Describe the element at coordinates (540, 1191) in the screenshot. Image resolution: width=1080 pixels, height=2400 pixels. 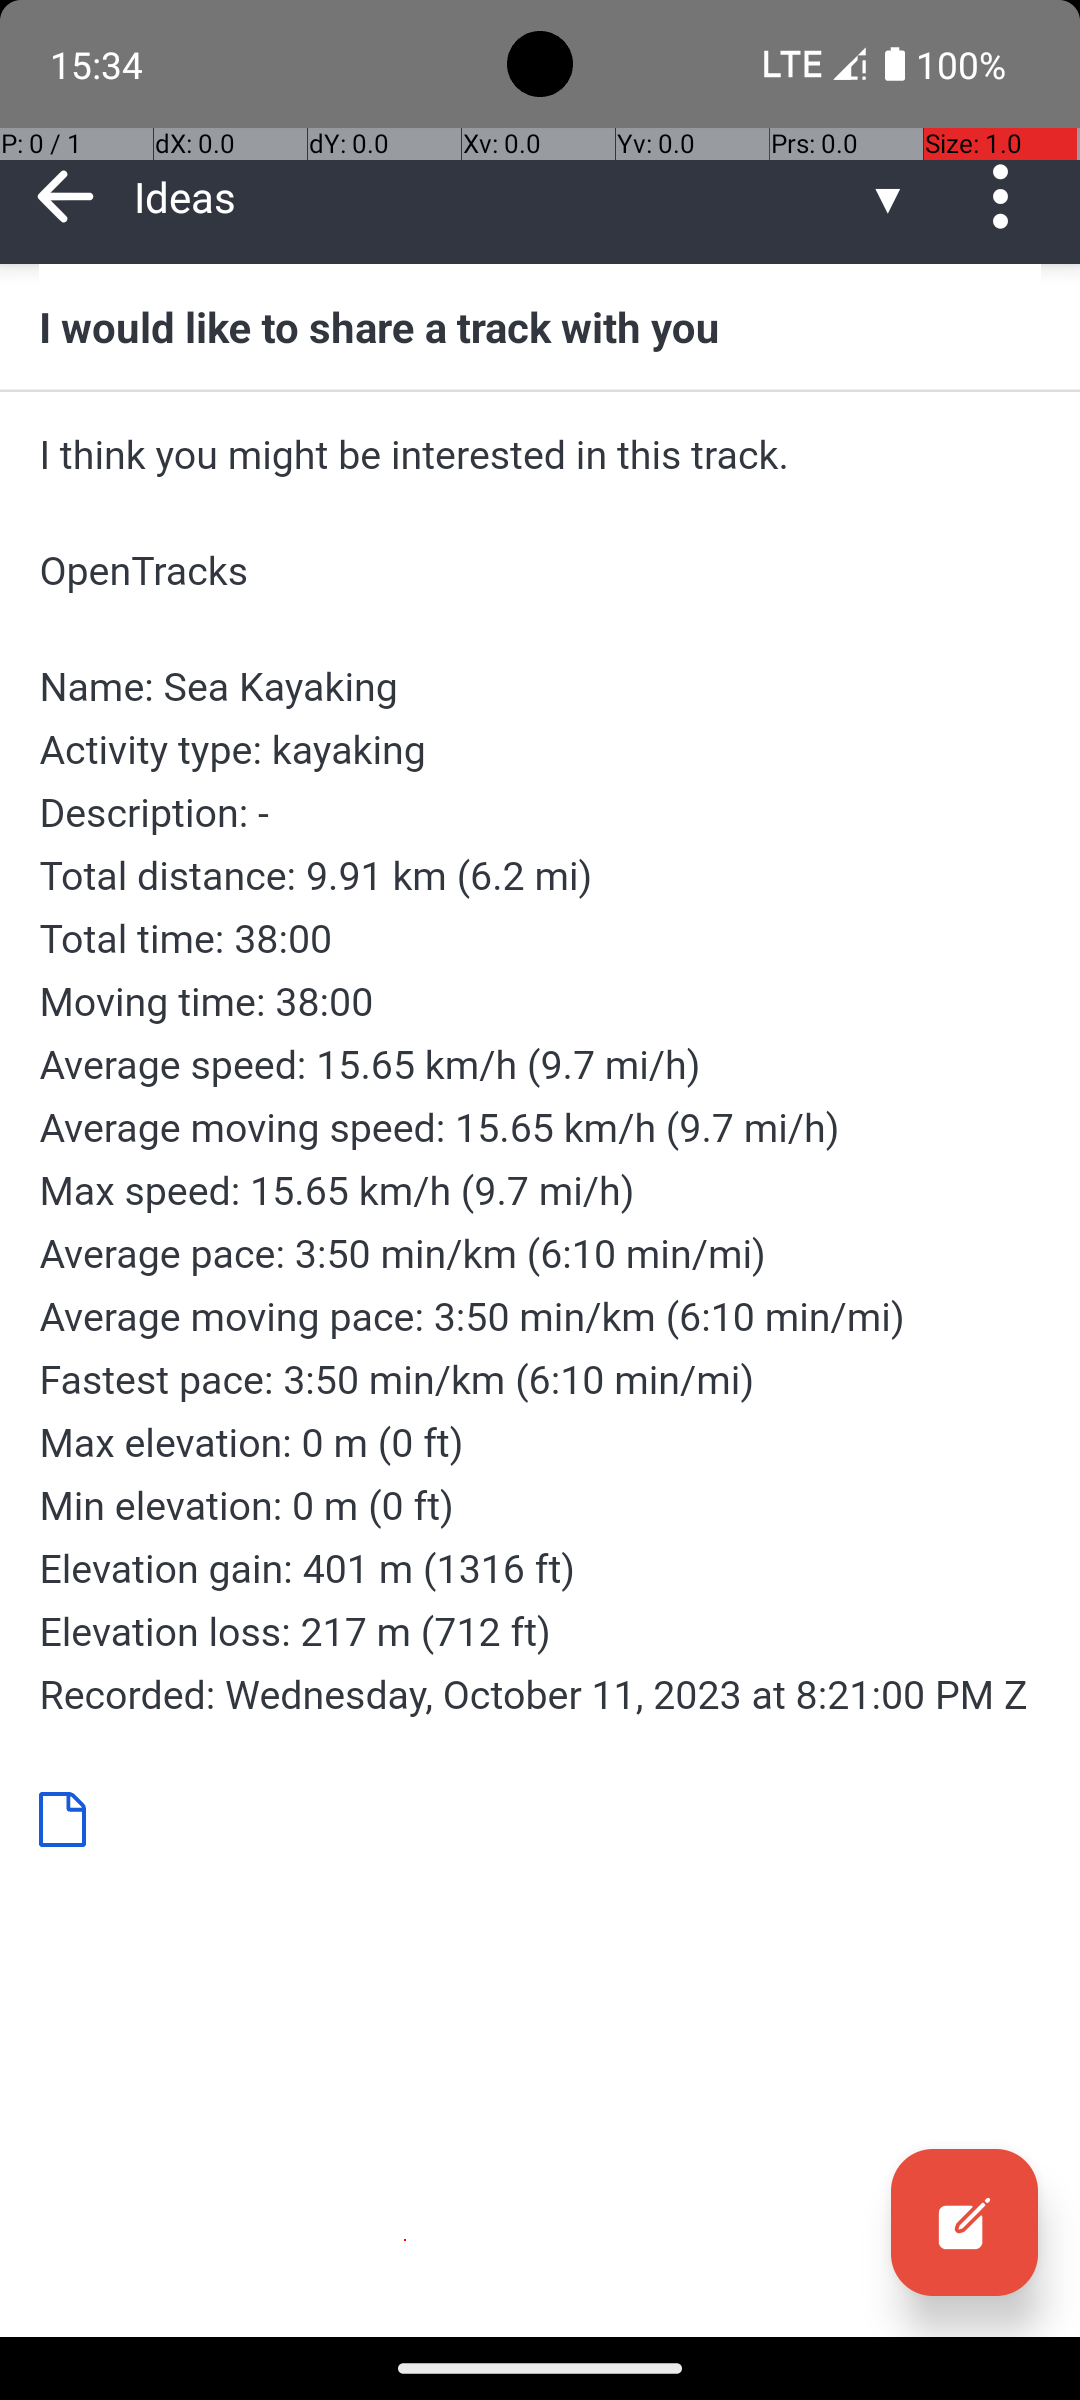
I see `Name: Sea Kayaking
Activity type: kayaking
Description: -
Total distance: 9.91 km (6.2 mi)
Total time: 38:00
Moving time: 38:00
Average speed: 15.65 km/h (9.7 mi/h)
Average moving speed: 15.65 km/h (9.7 mi/h)
Max speed: 15.65 km/h (9.7 mi/h)
Average pace: 3:50 min/km (6:10 min/mi)
Average moving pace: 3:50 min/km (6:10 min/mi)
Fastest pace: 3:50 min/km (6:10 min/mi)
Max elevation: 0 m (0 ft)
Min elevation: 0 m (0 ft)
Elevation gain: 401 m (1316 ft)
Elevation loss: 217 m (712 ft)
Recorded: Wednesday, October 11, 2023 at 8:21:00 PM Z` at that location.